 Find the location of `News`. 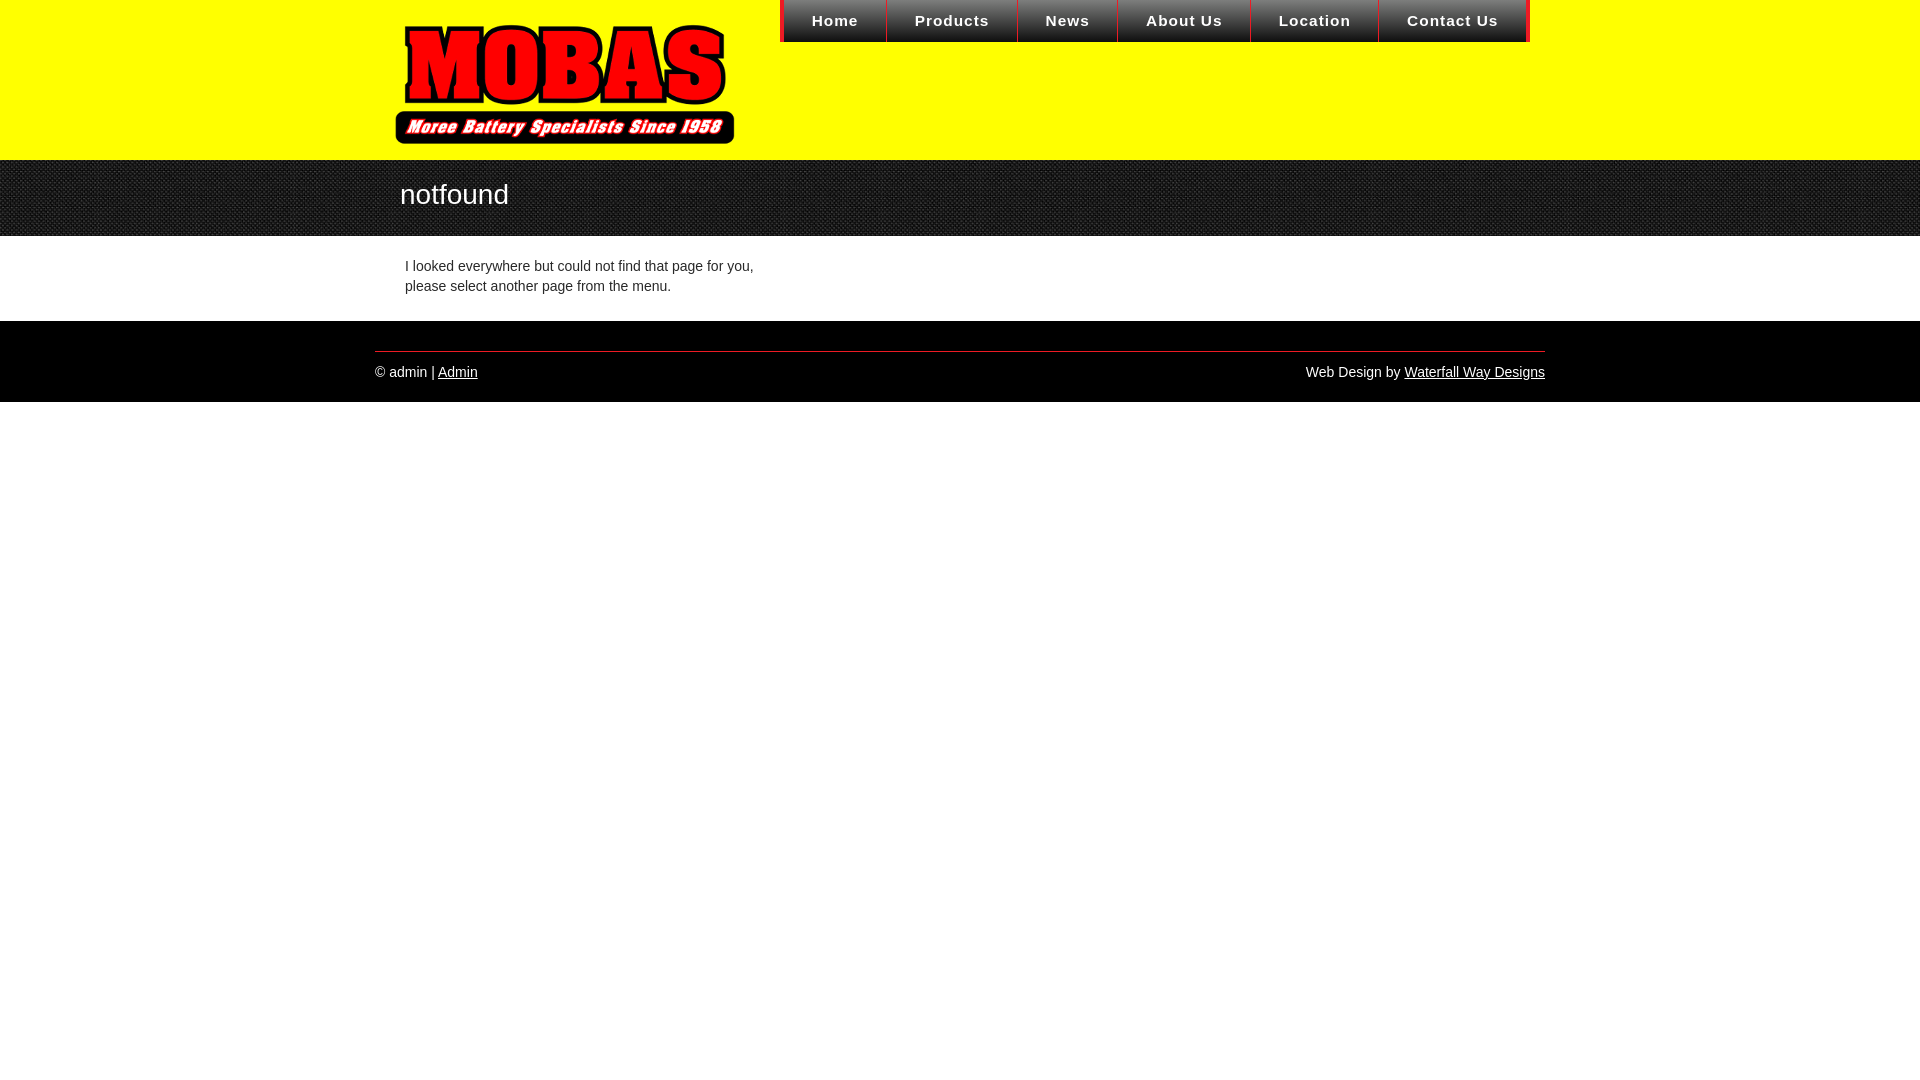

News is located at coordinates (1068, 21).